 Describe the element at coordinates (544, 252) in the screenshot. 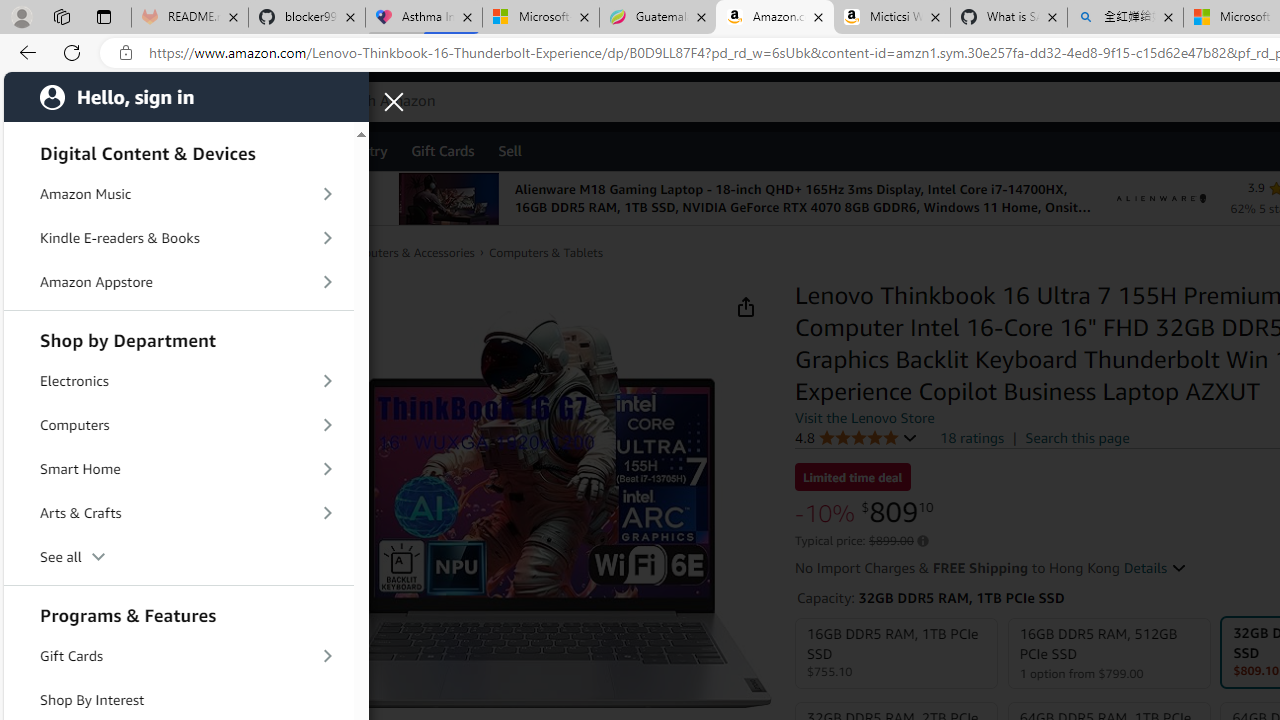

I see `Computers & Tablets` at that location.